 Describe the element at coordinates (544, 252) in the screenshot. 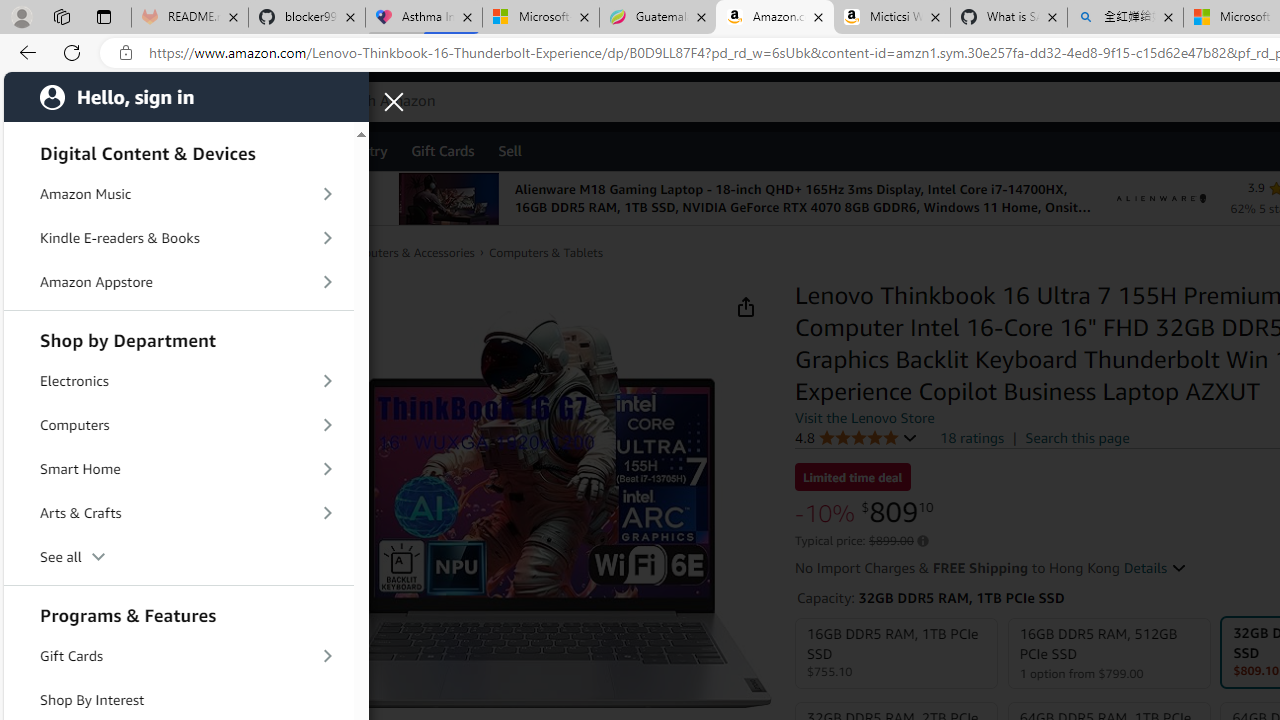

I see `Computers & Tablets` at that location.